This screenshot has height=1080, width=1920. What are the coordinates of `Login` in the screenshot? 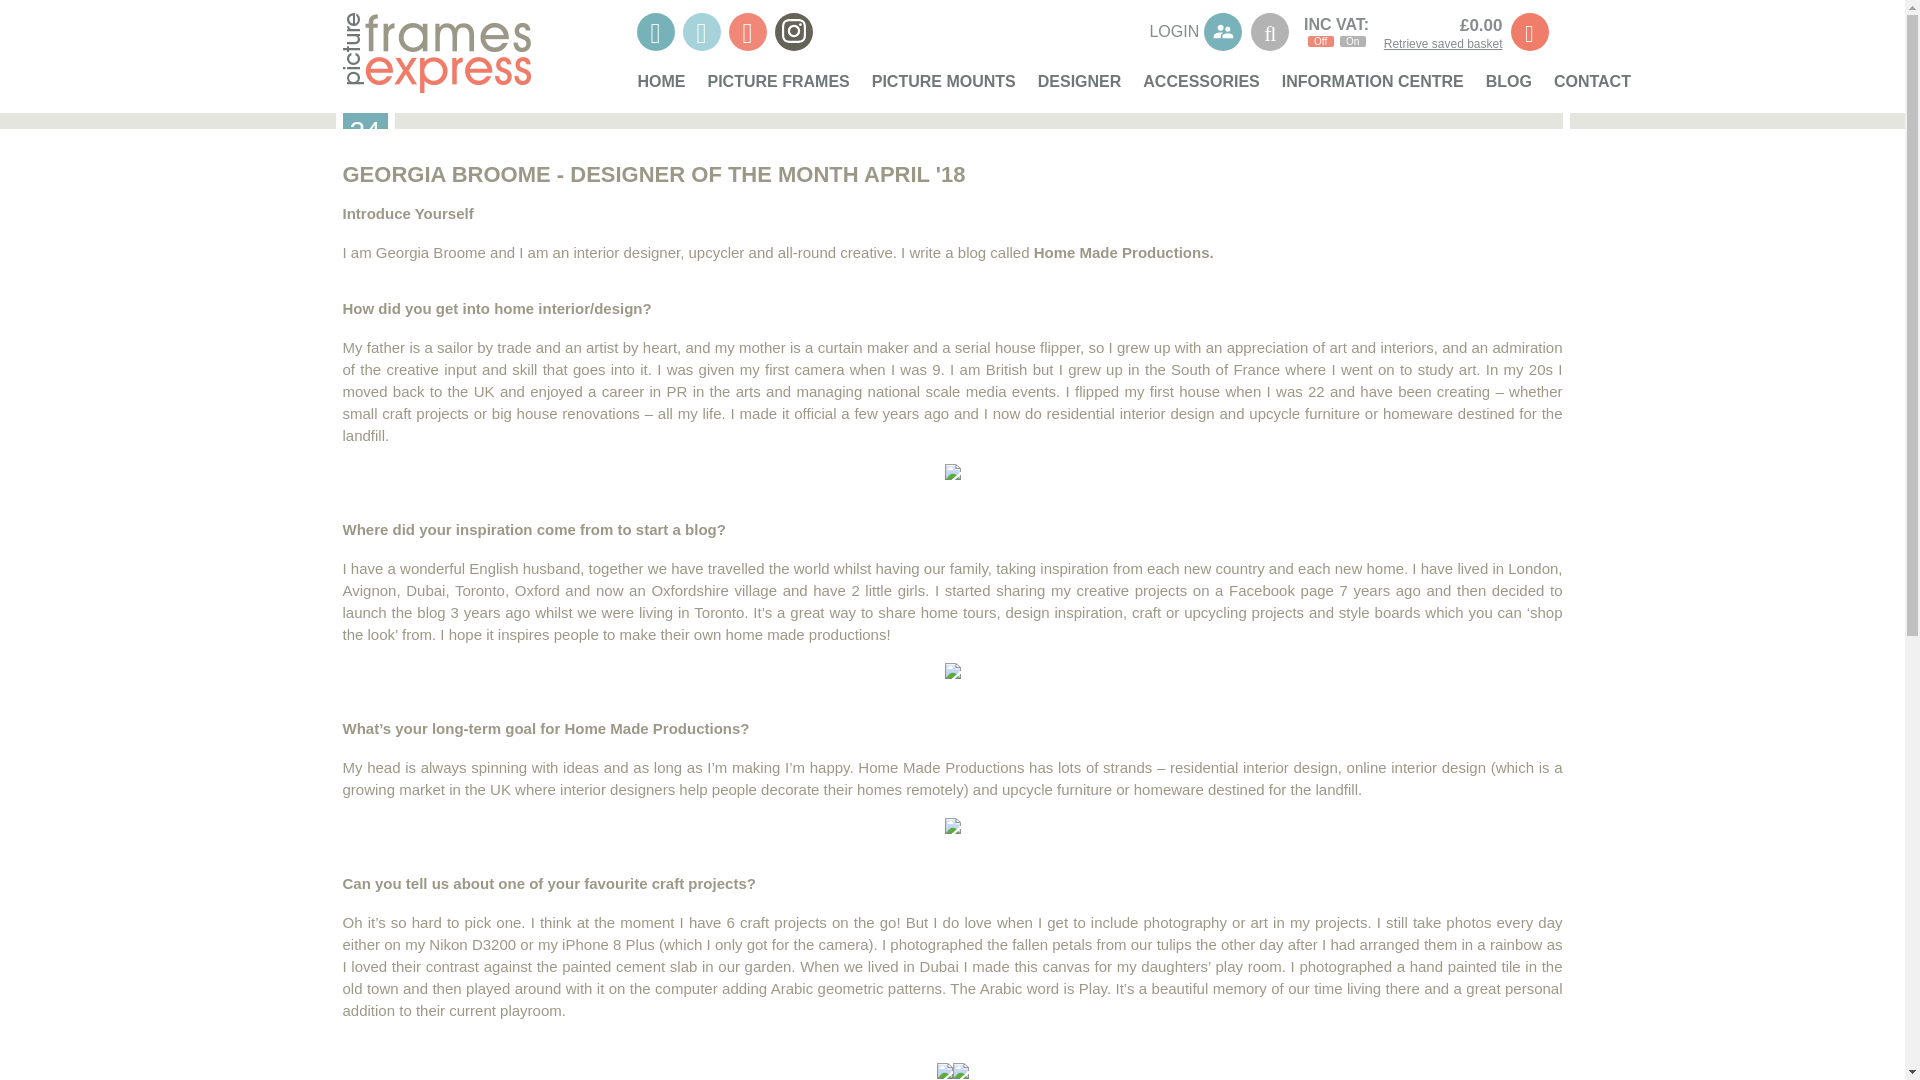 It's located at (1195, 31).